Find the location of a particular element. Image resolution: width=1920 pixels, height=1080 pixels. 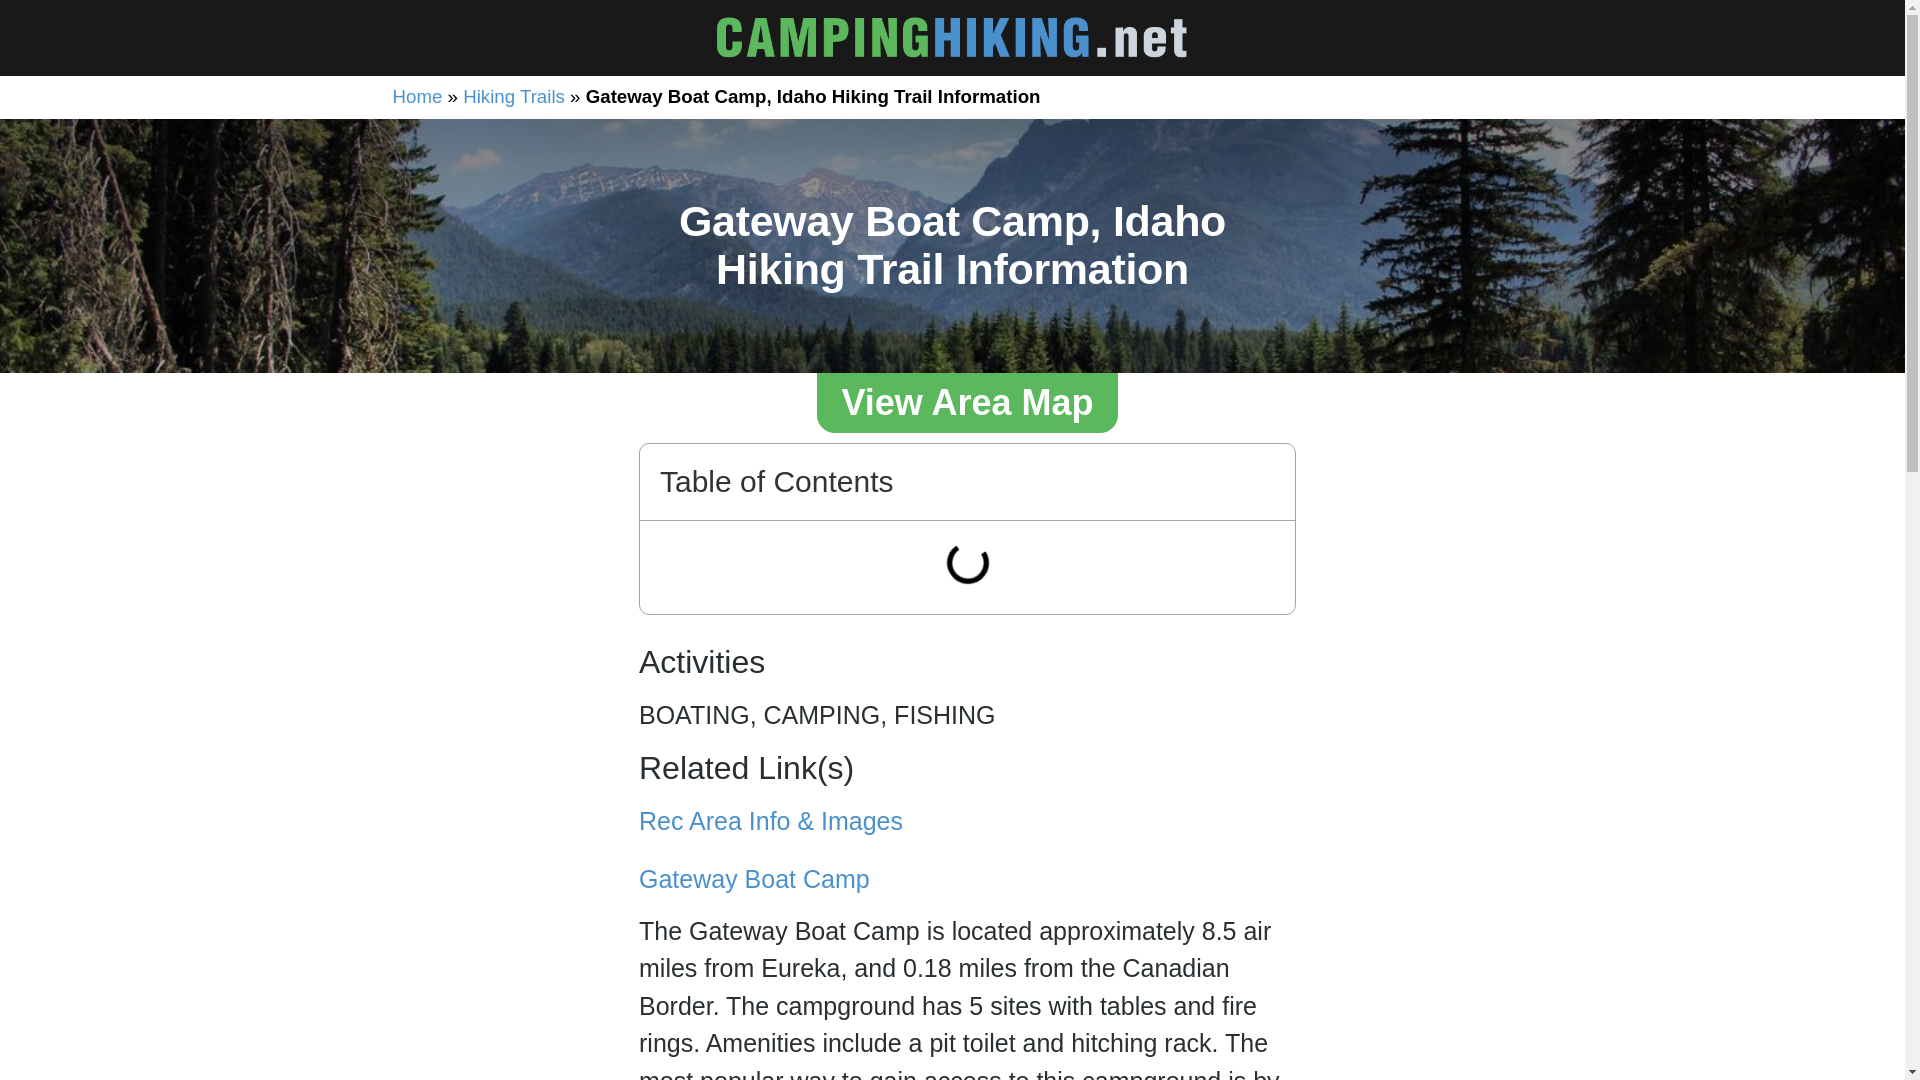

Hiking Trails is located at coordinates (513, 96).